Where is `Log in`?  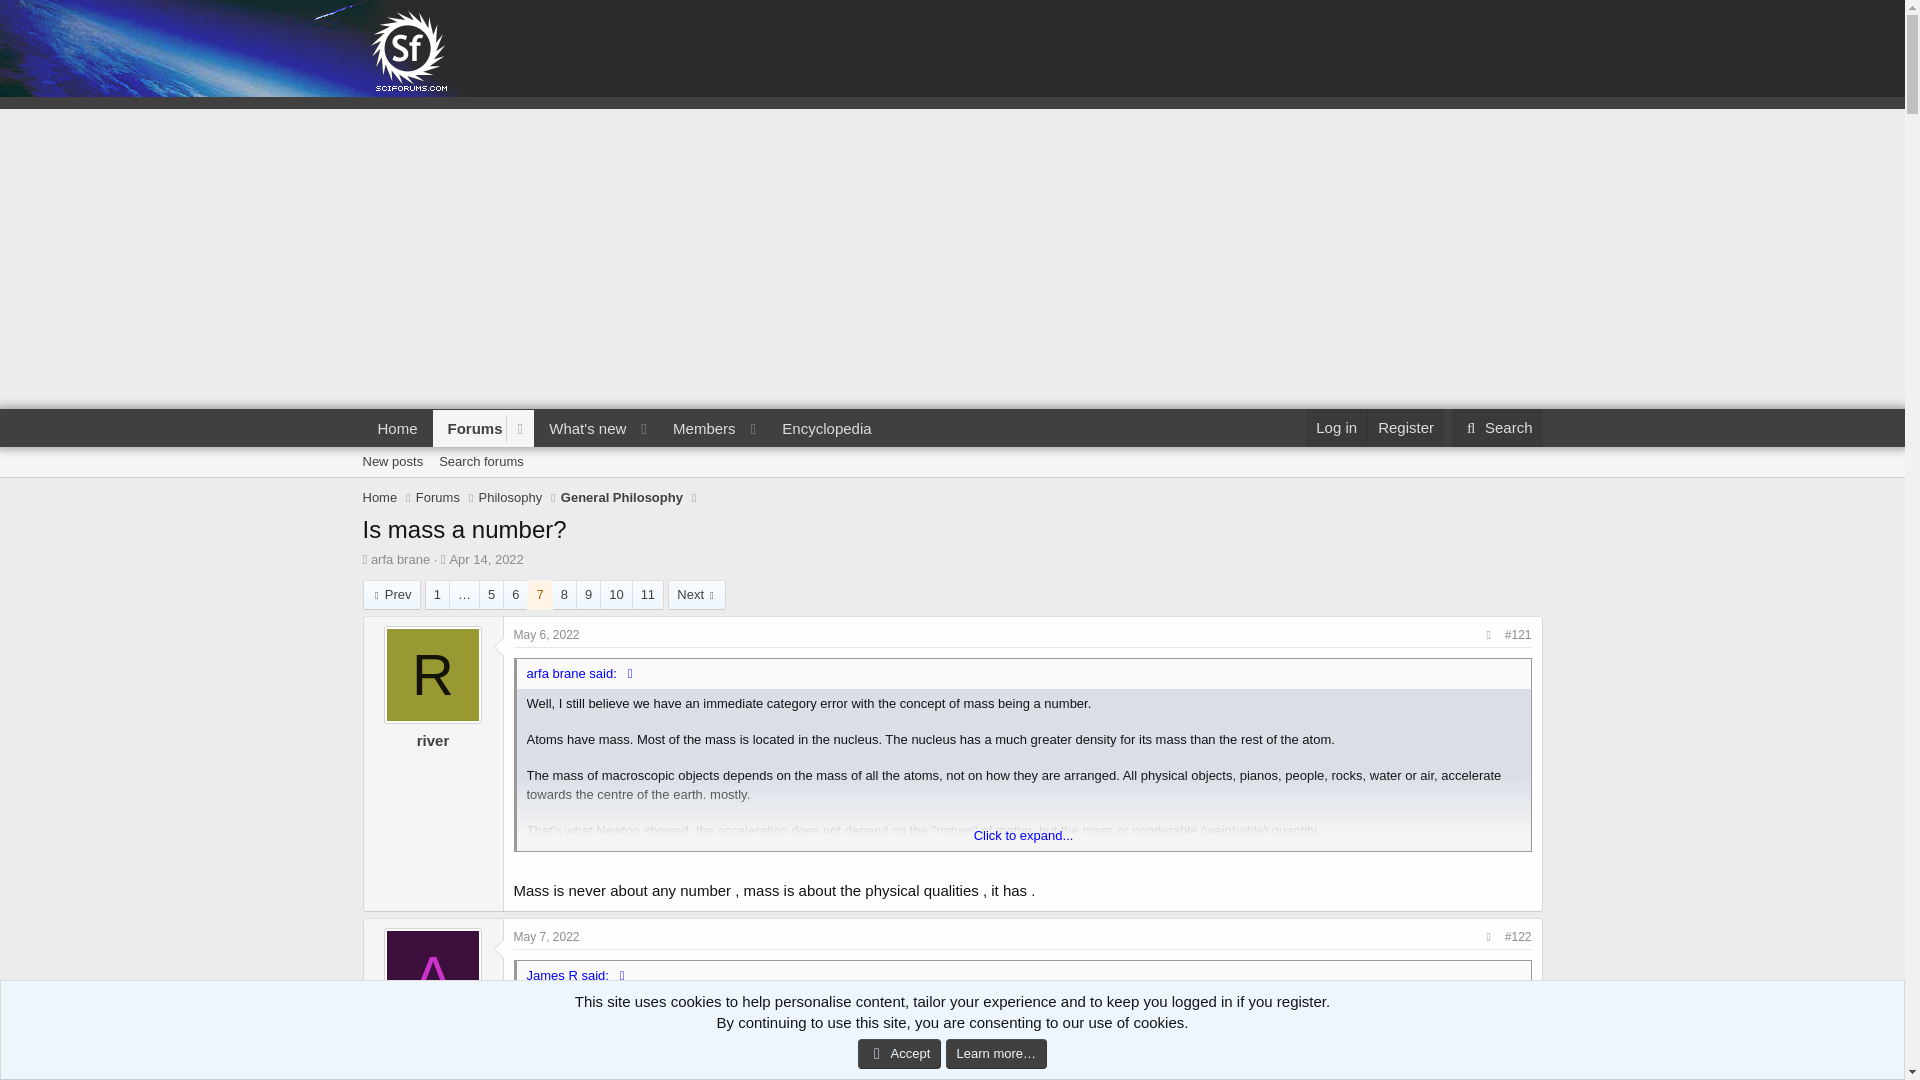
Log in is located at coordinates (1336, 428).